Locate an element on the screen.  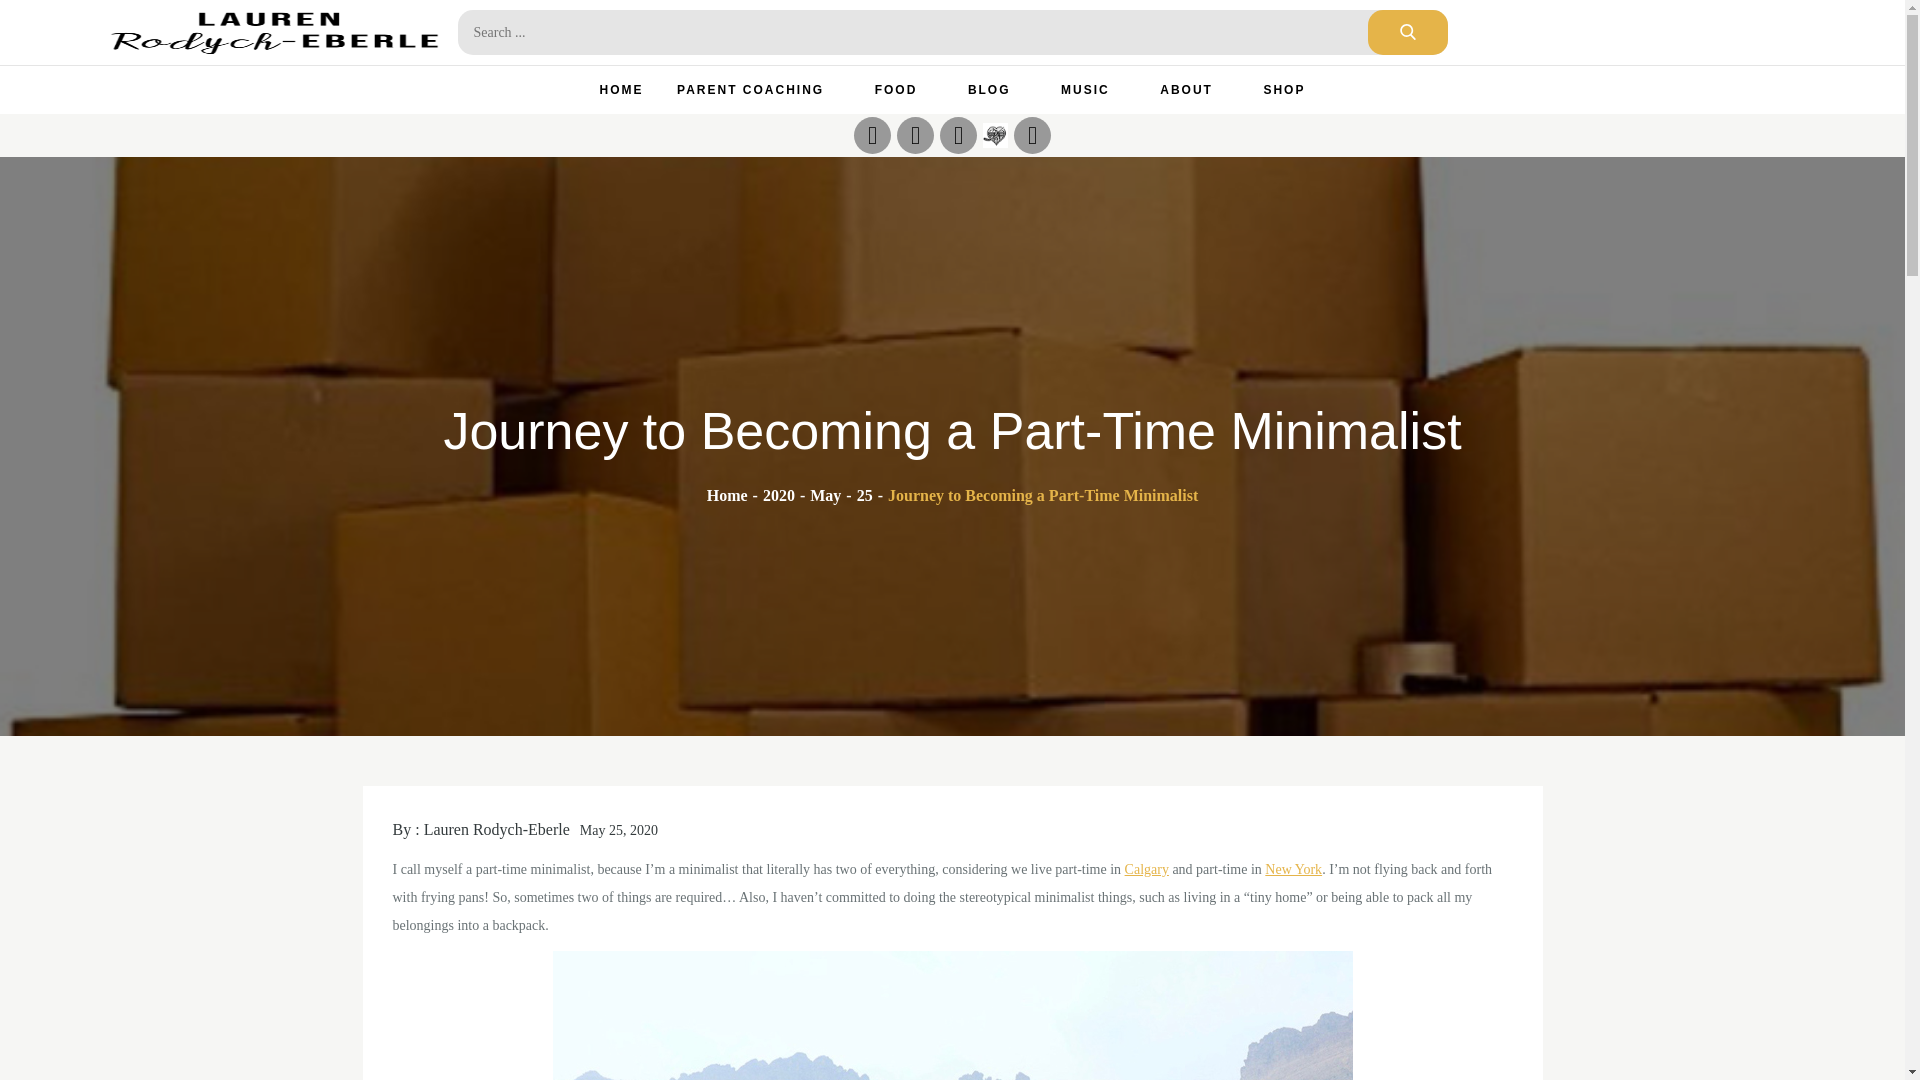
Podcast is located at coordinates (1032, 135).